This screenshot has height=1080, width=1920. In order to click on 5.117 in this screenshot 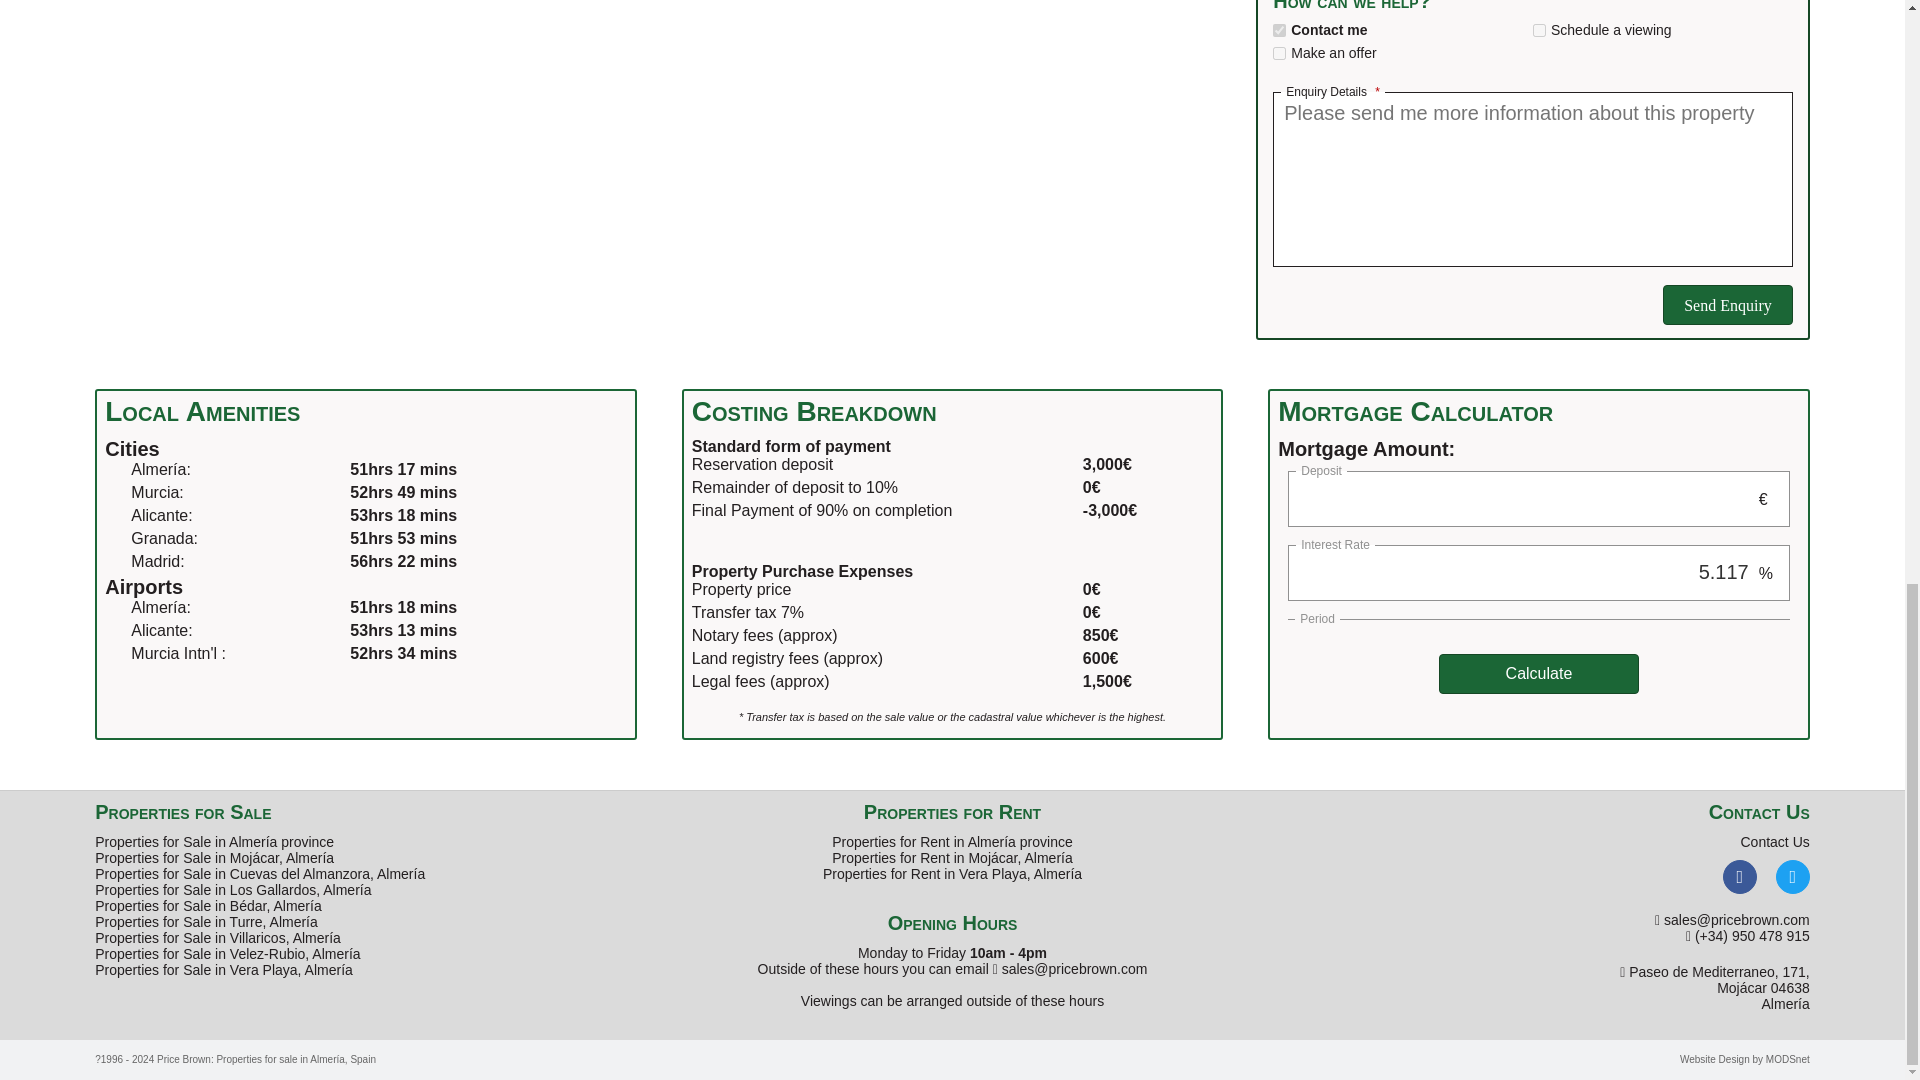, I will do `click(1523, 572)`.